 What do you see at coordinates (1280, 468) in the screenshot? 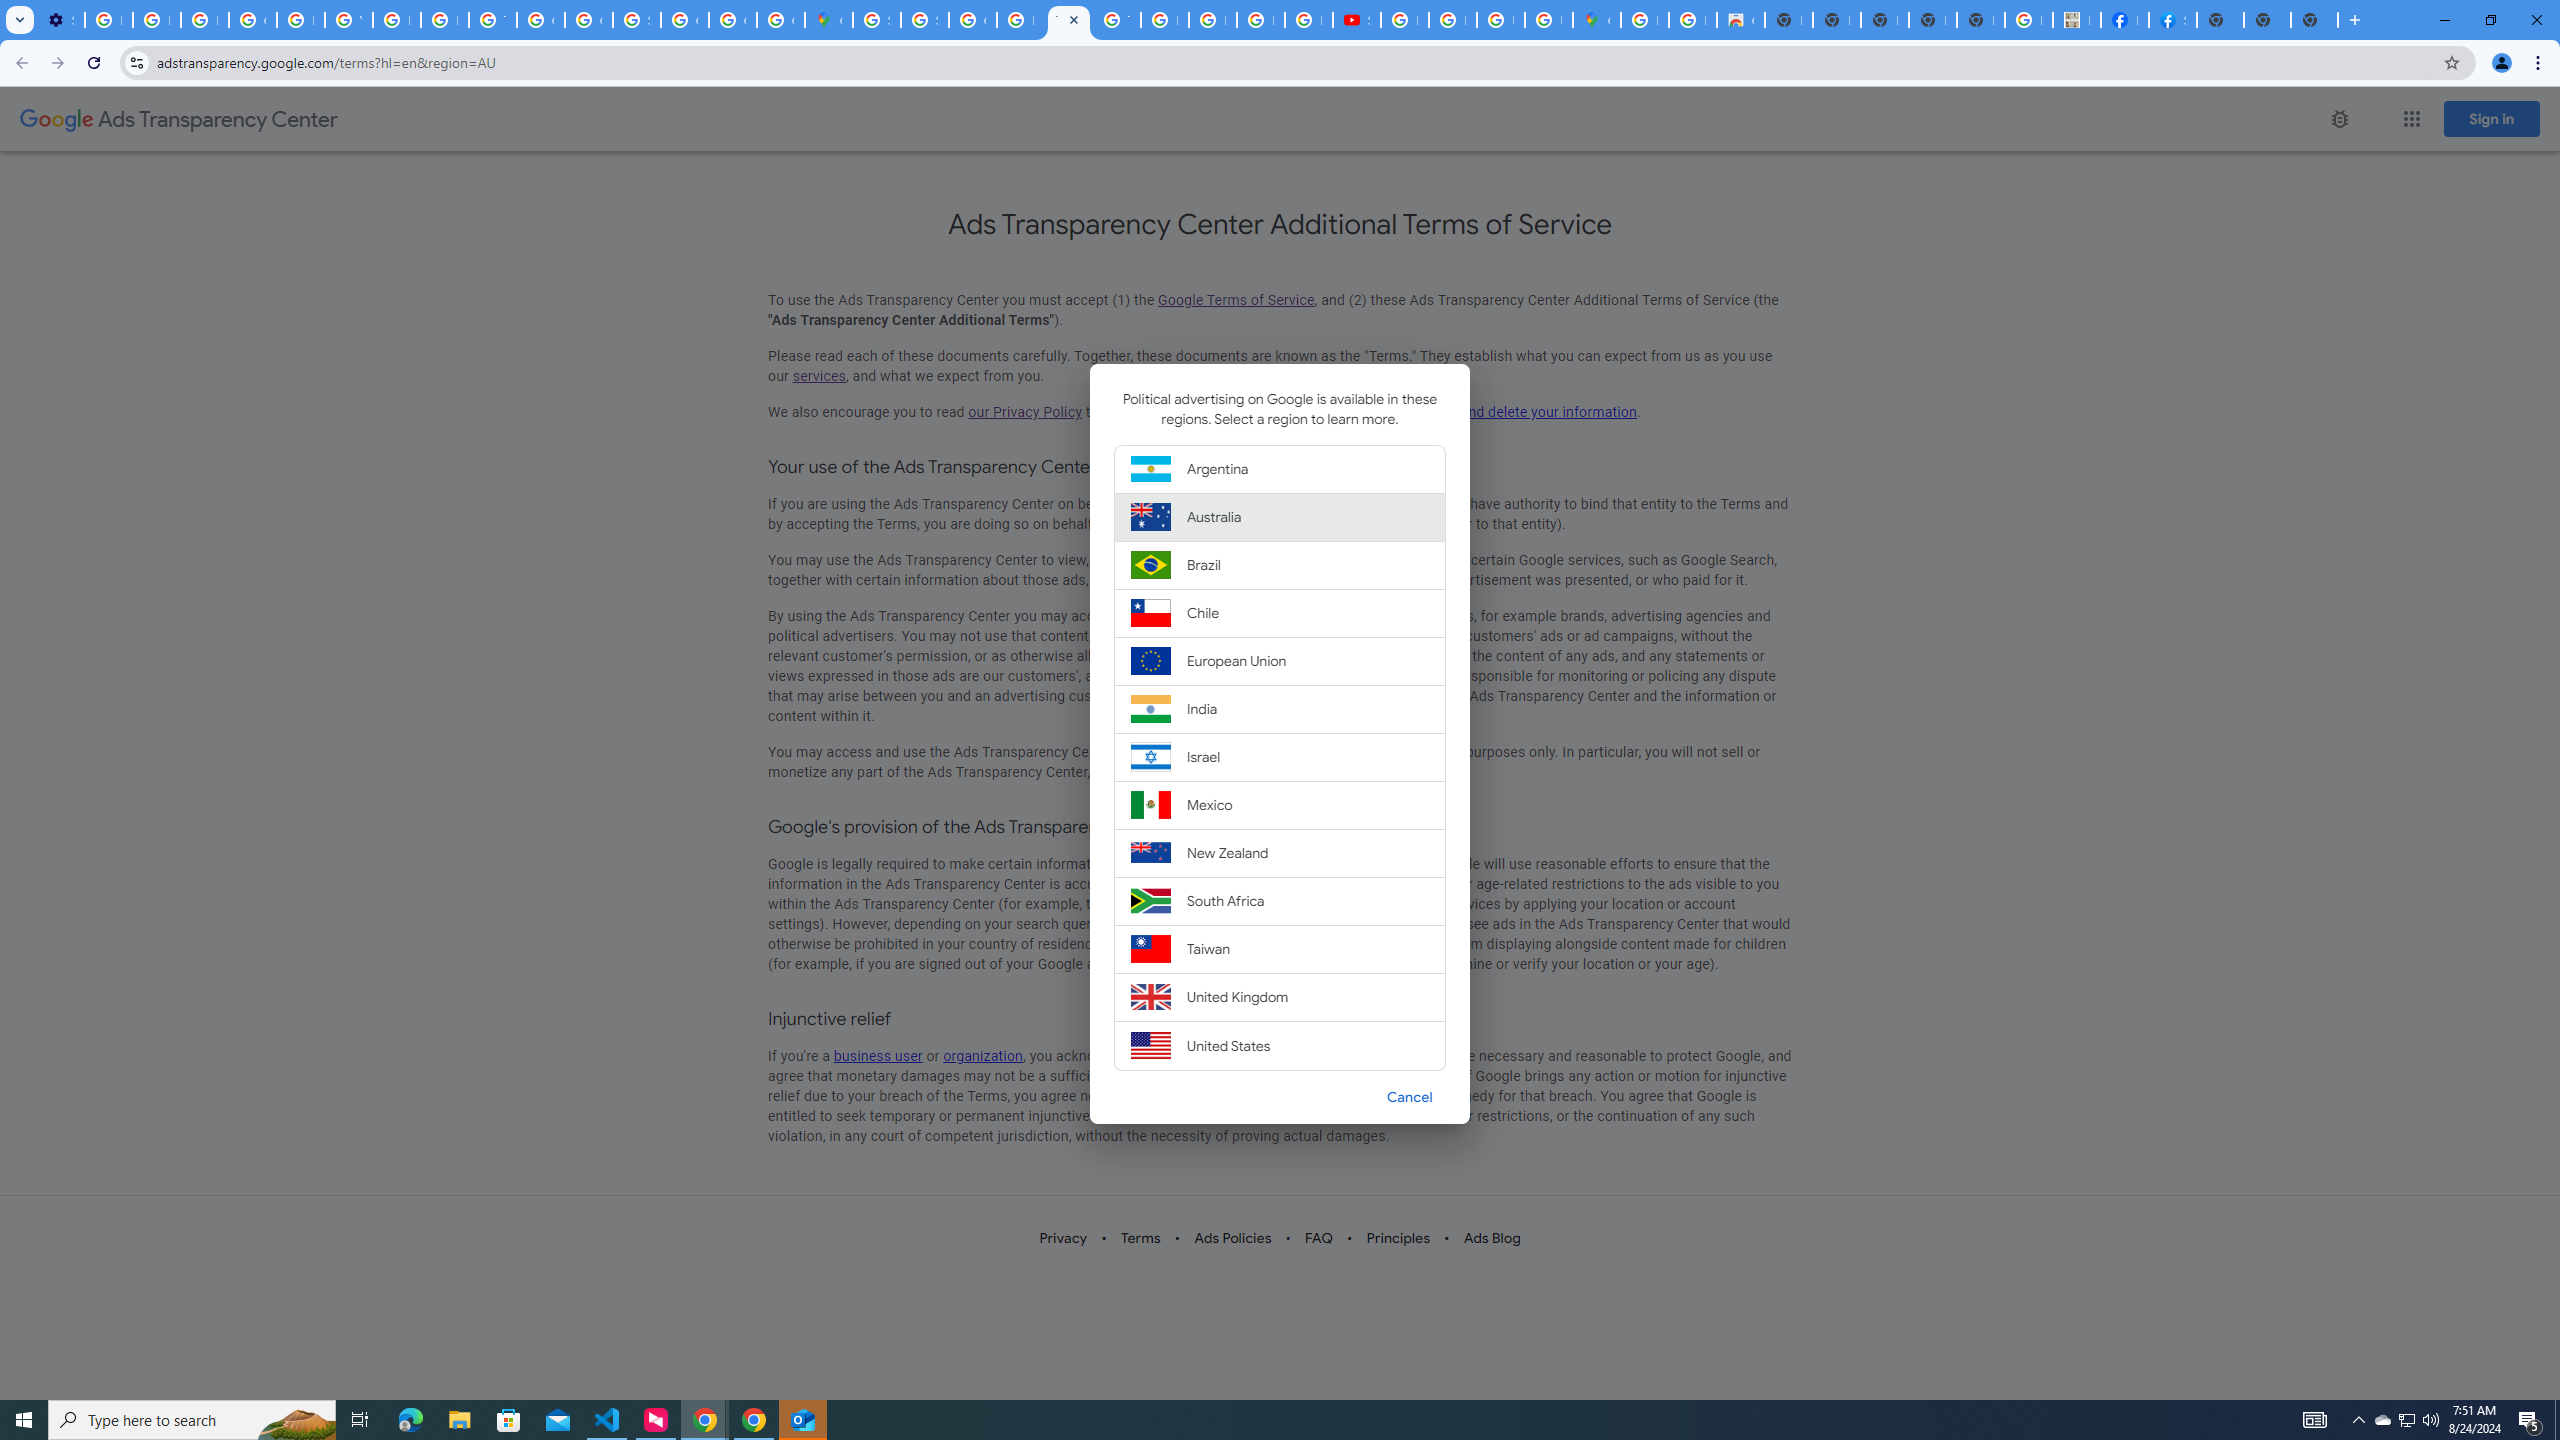
I see `Argentina` at bounding box center [1280, 468].